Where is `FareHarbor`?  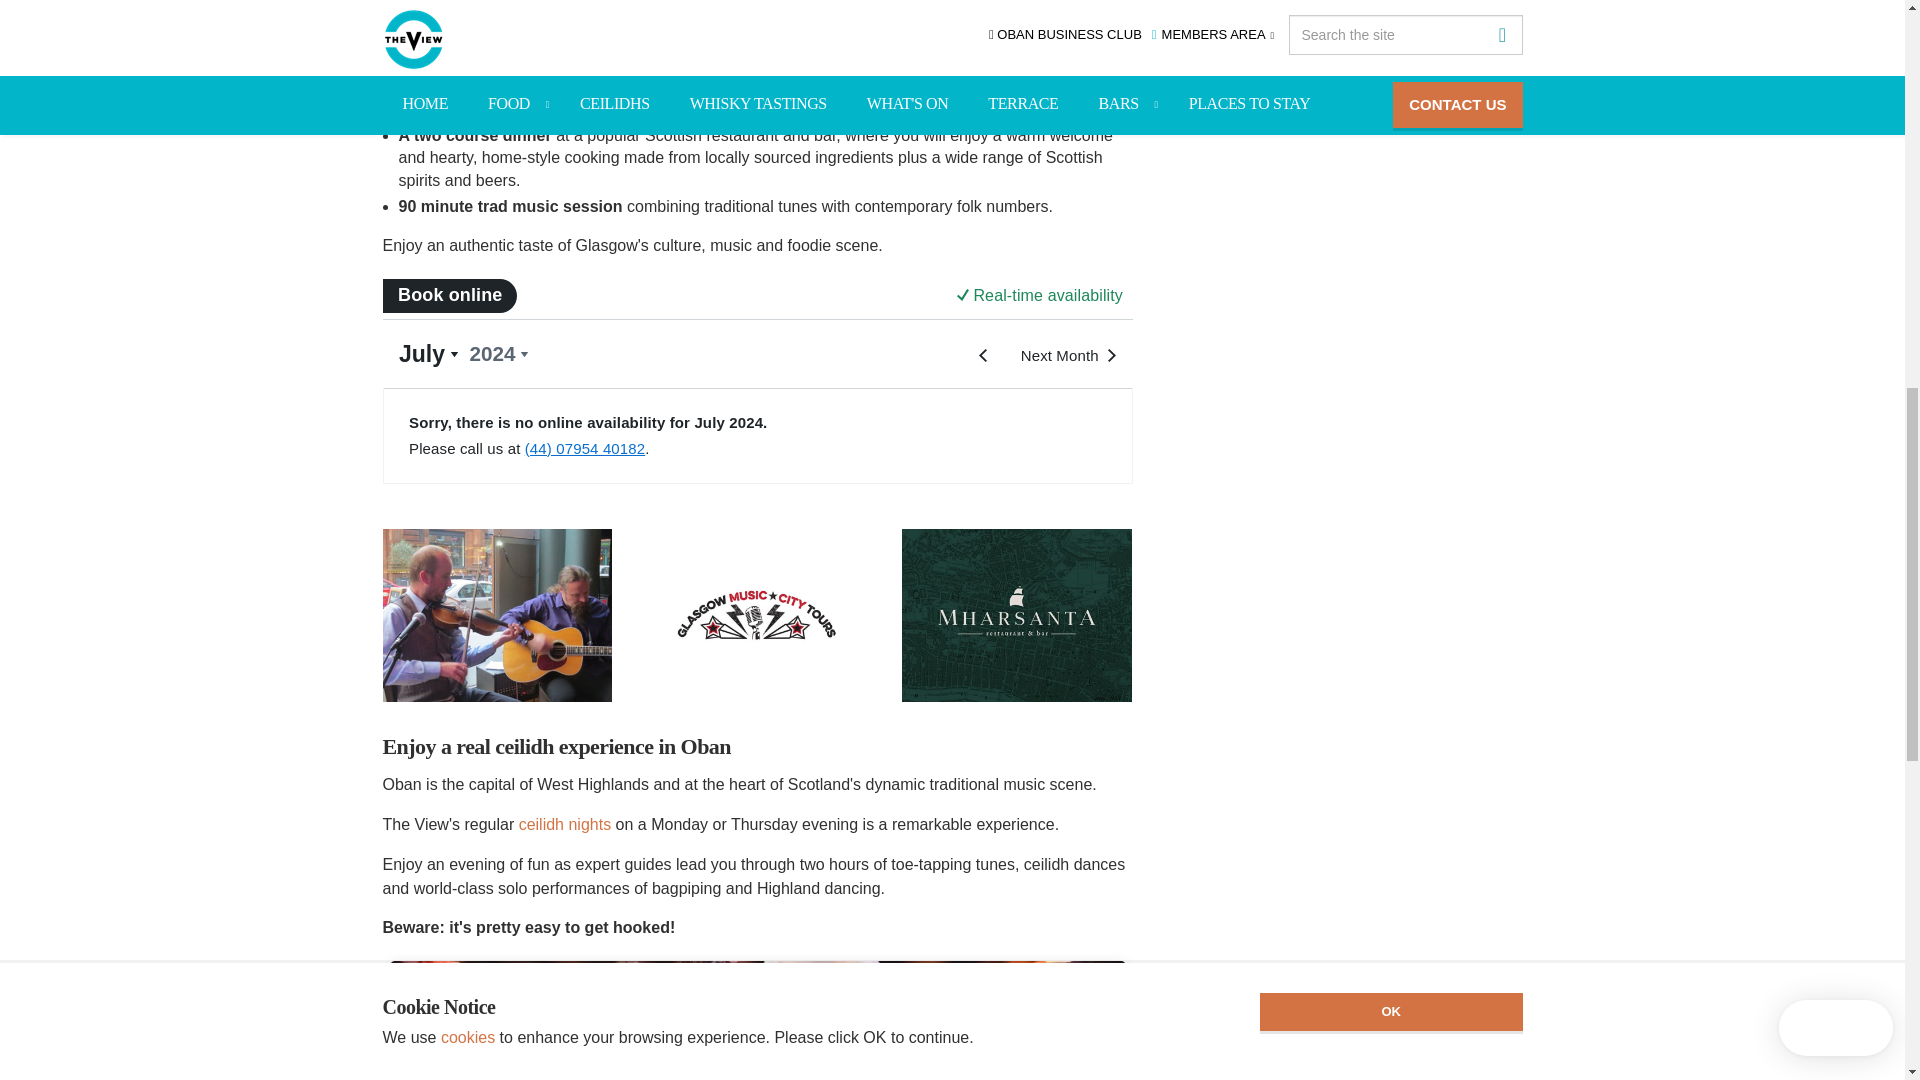 FareHarbor is located at coordinates (757, 378).